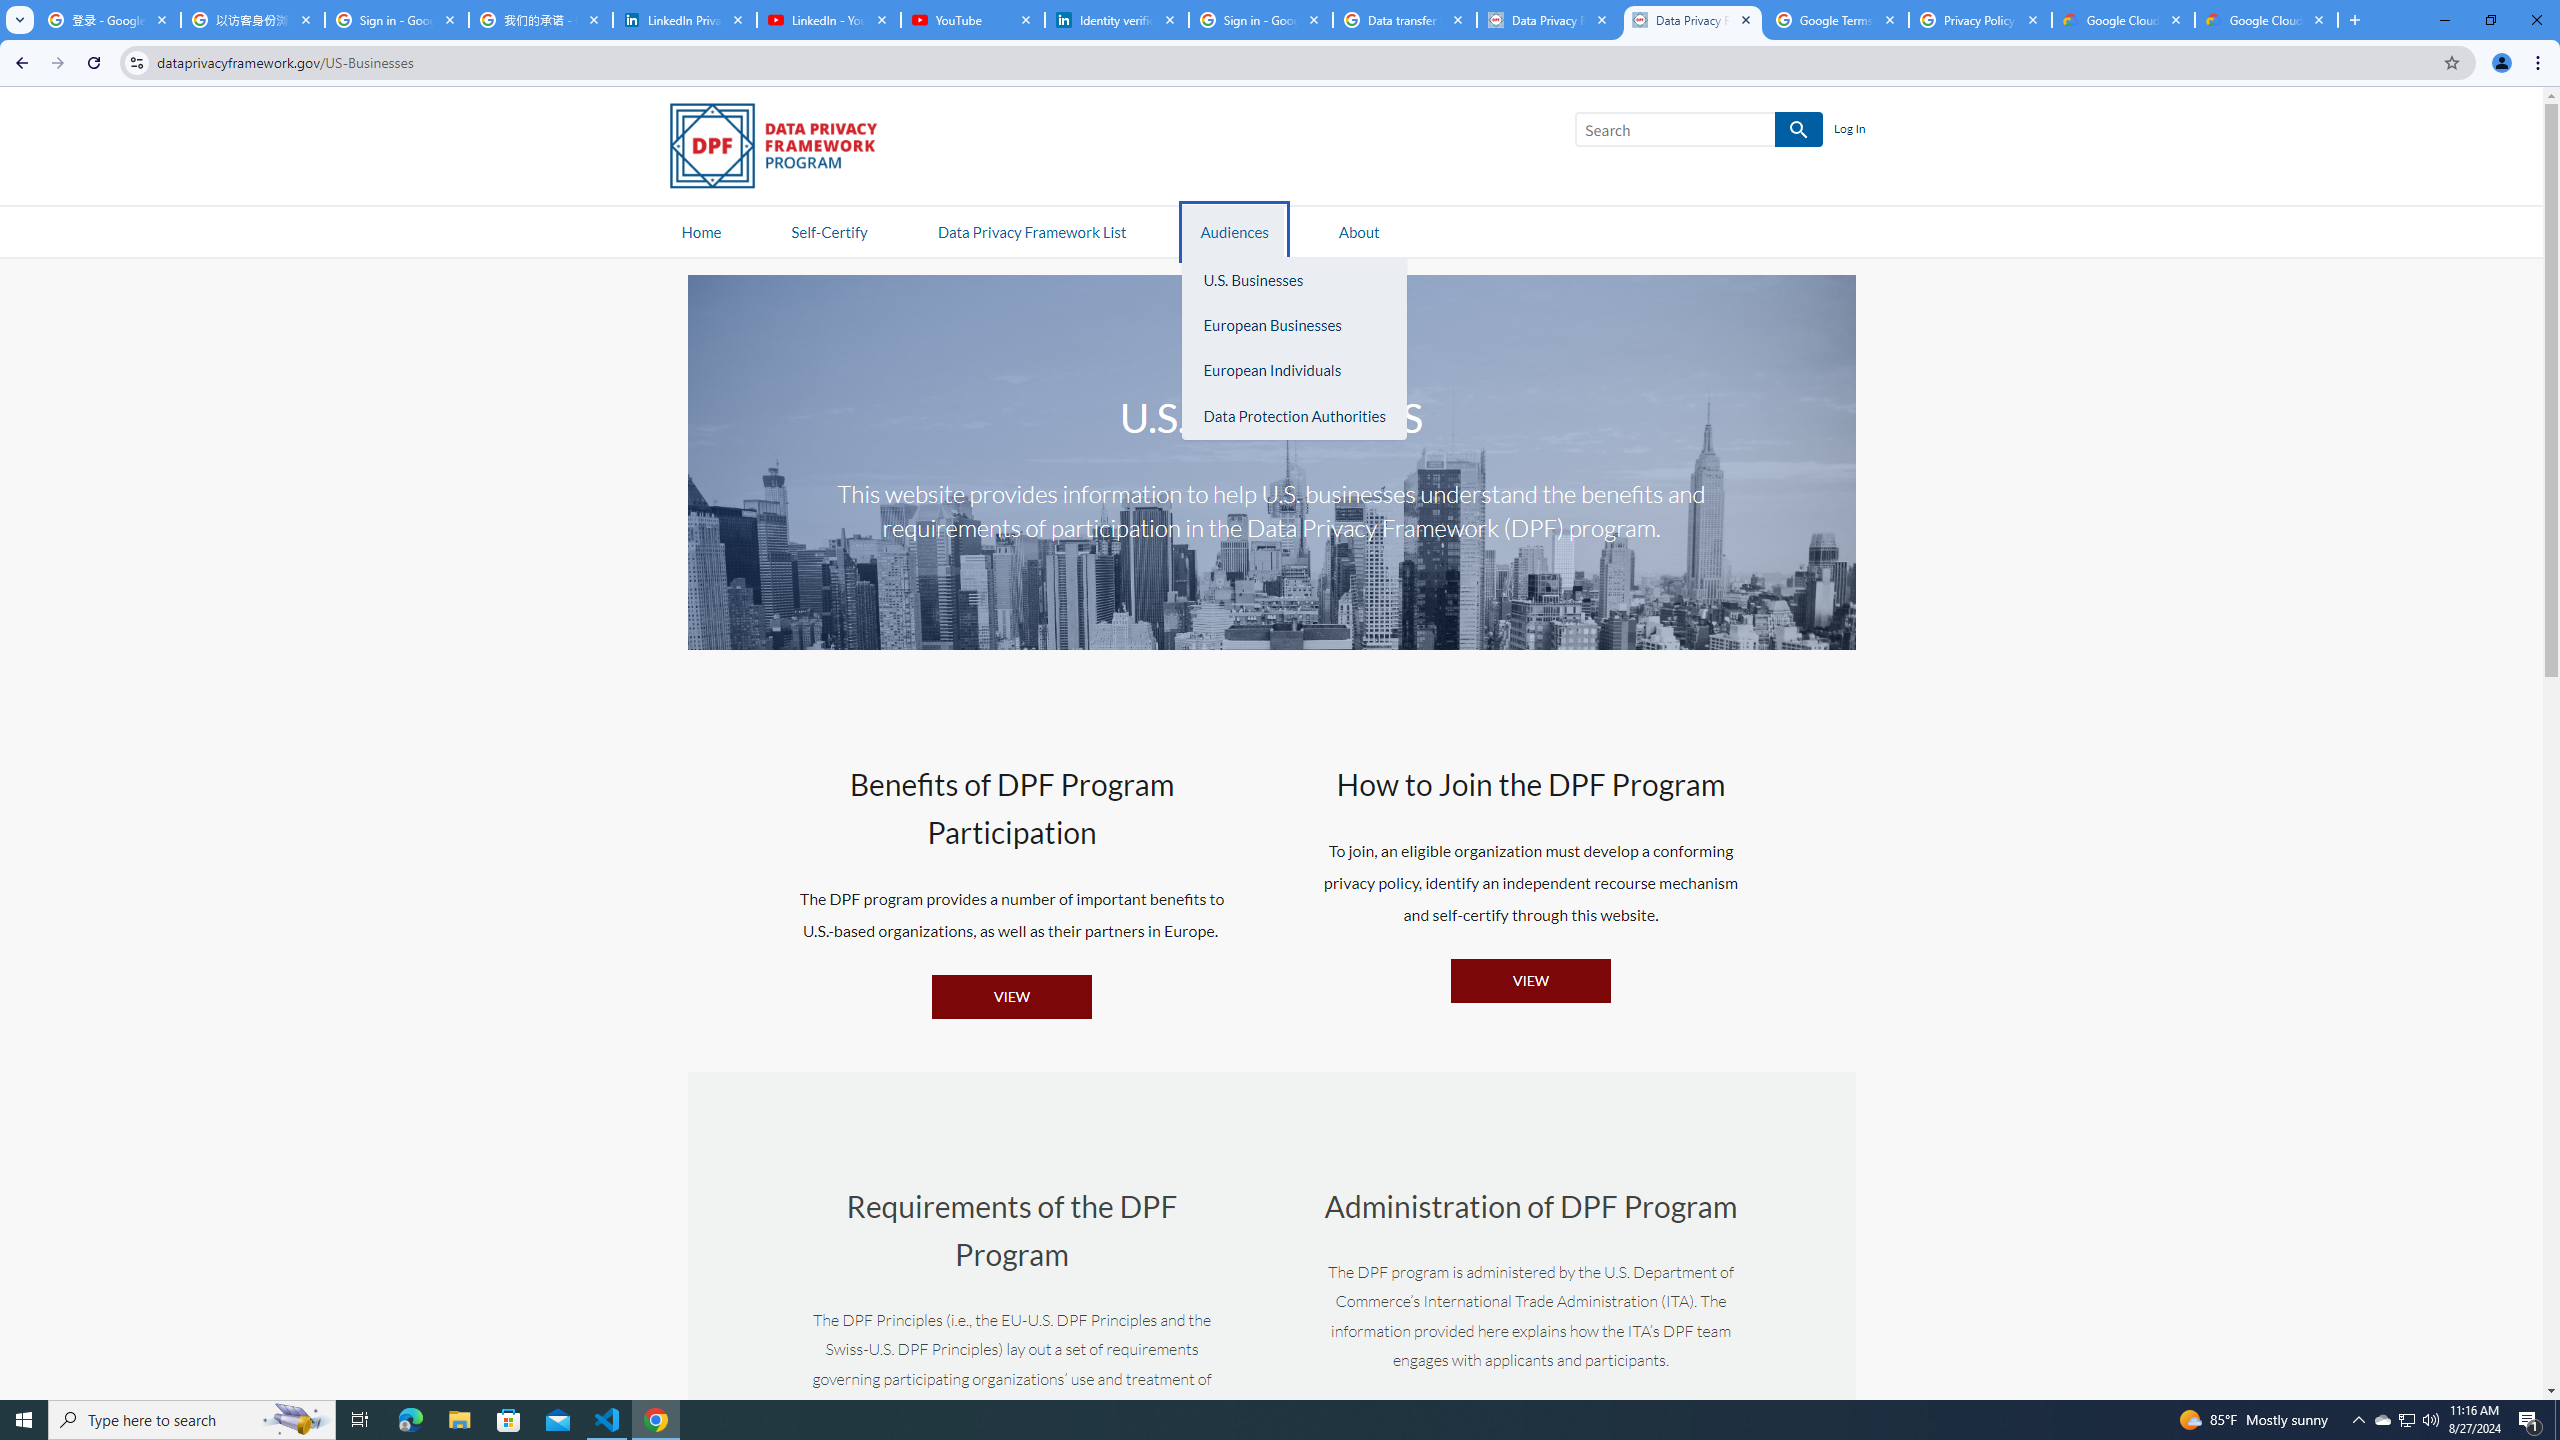 Image resolution: width=2560 pixels, height=1440 pixels. Describe the element at coordinates (1798, 130) in the screenshot. I see `SEARCH` at that location.